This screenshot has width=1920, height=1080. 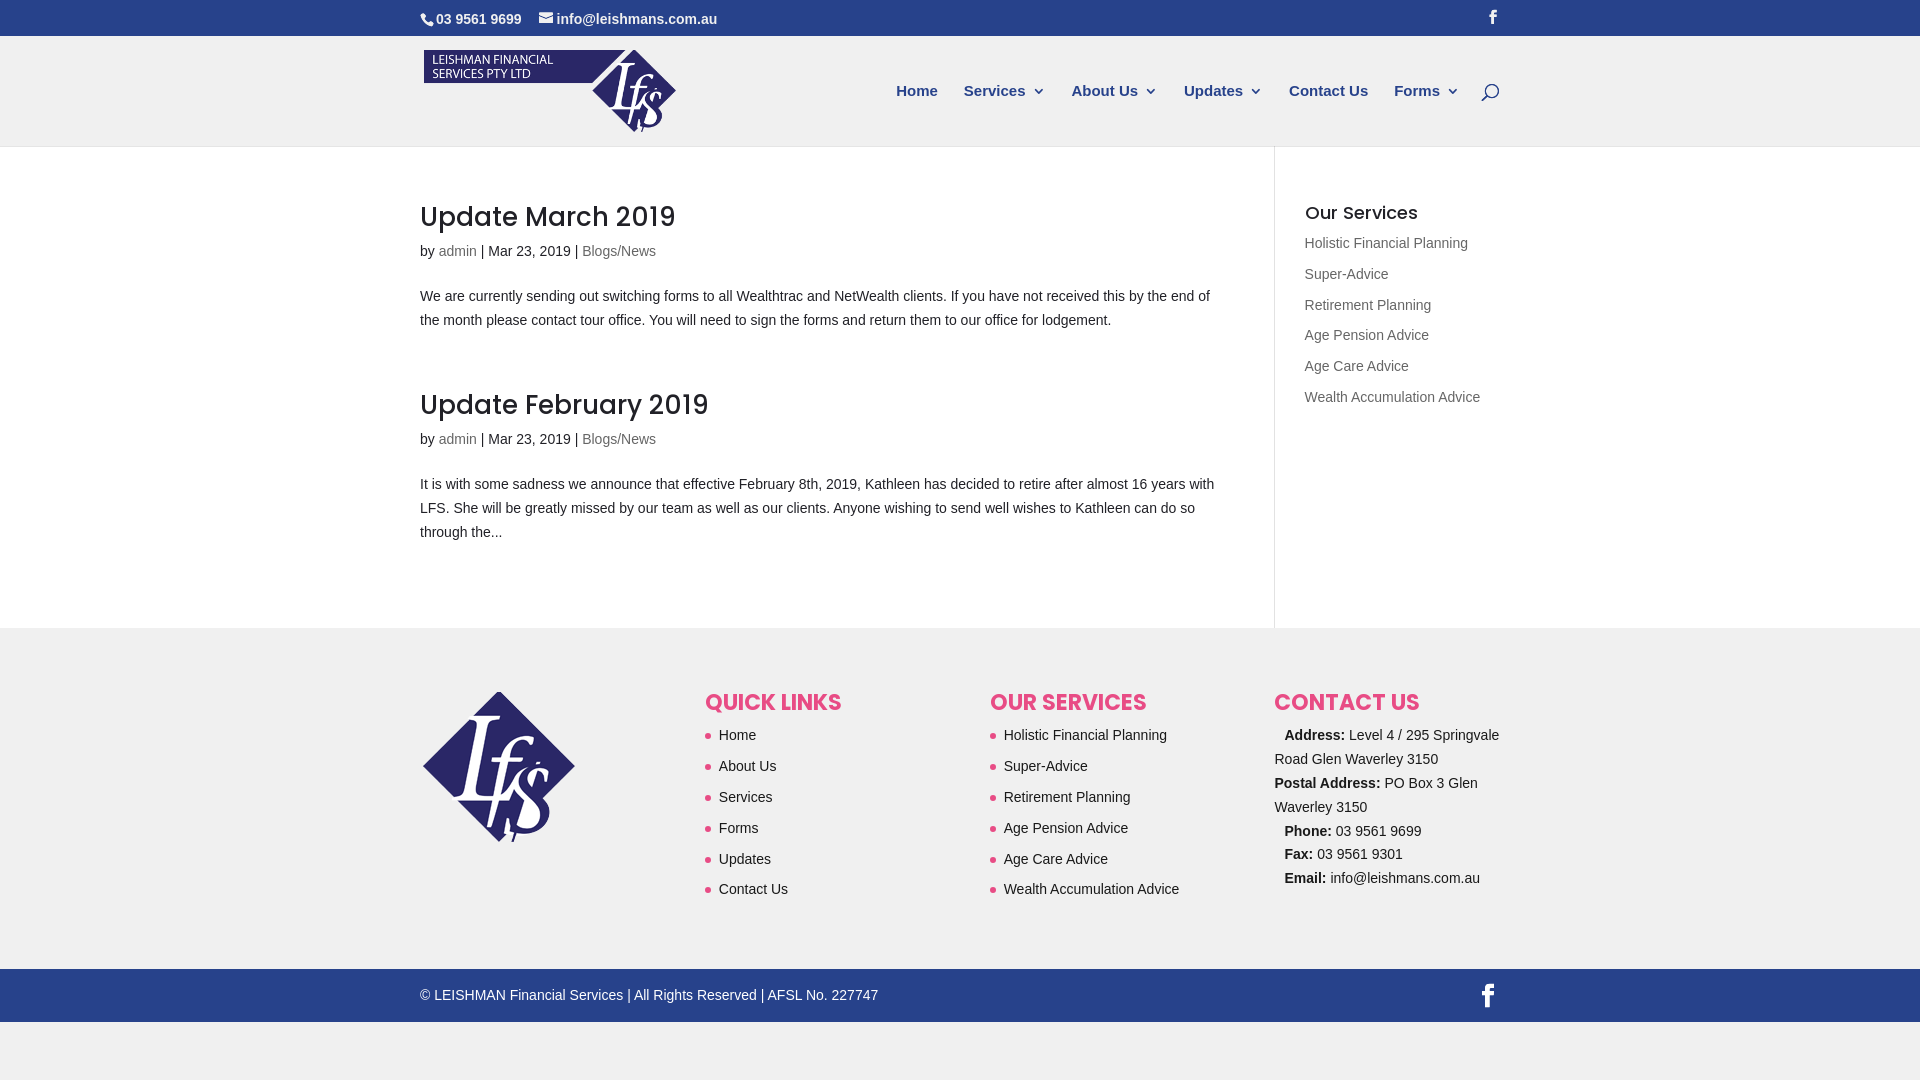 What do you see at coordinates (1427, 115) in the screenshot?
I see `Forms` at bounding box center [1427, 115].